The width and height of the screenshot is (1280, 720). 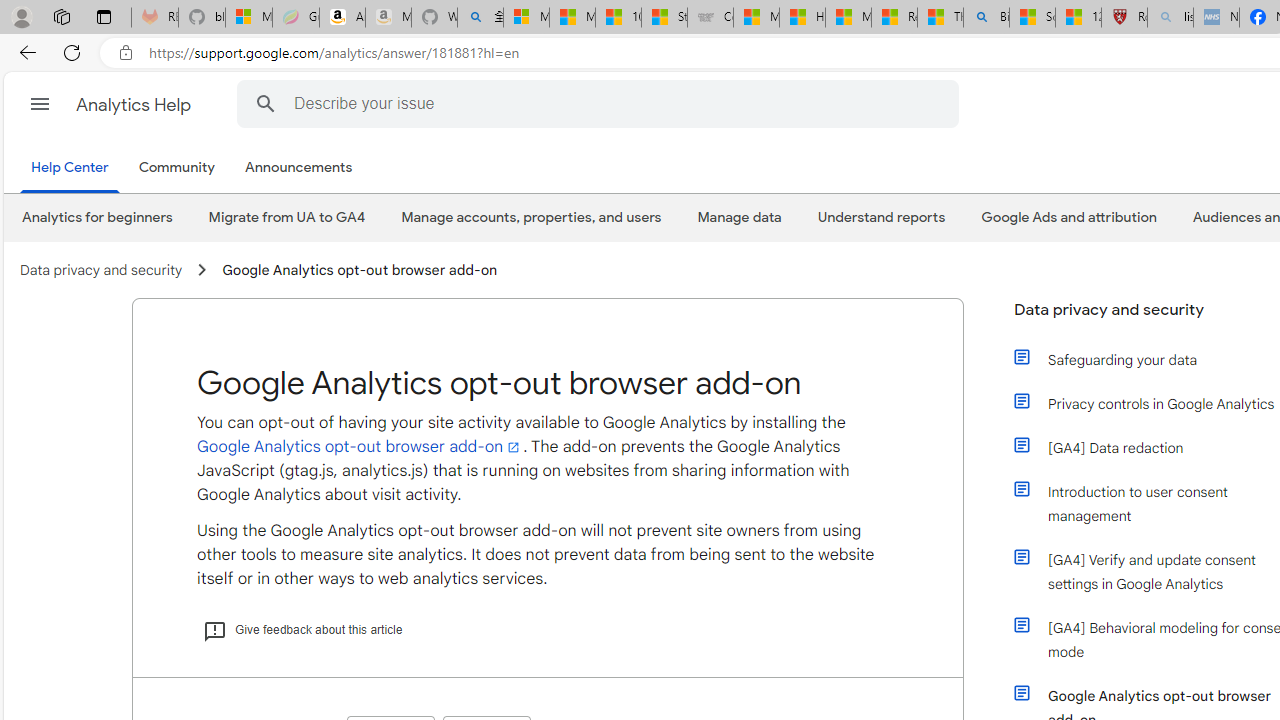 I want to click on Community, so click(x=180, y=168).